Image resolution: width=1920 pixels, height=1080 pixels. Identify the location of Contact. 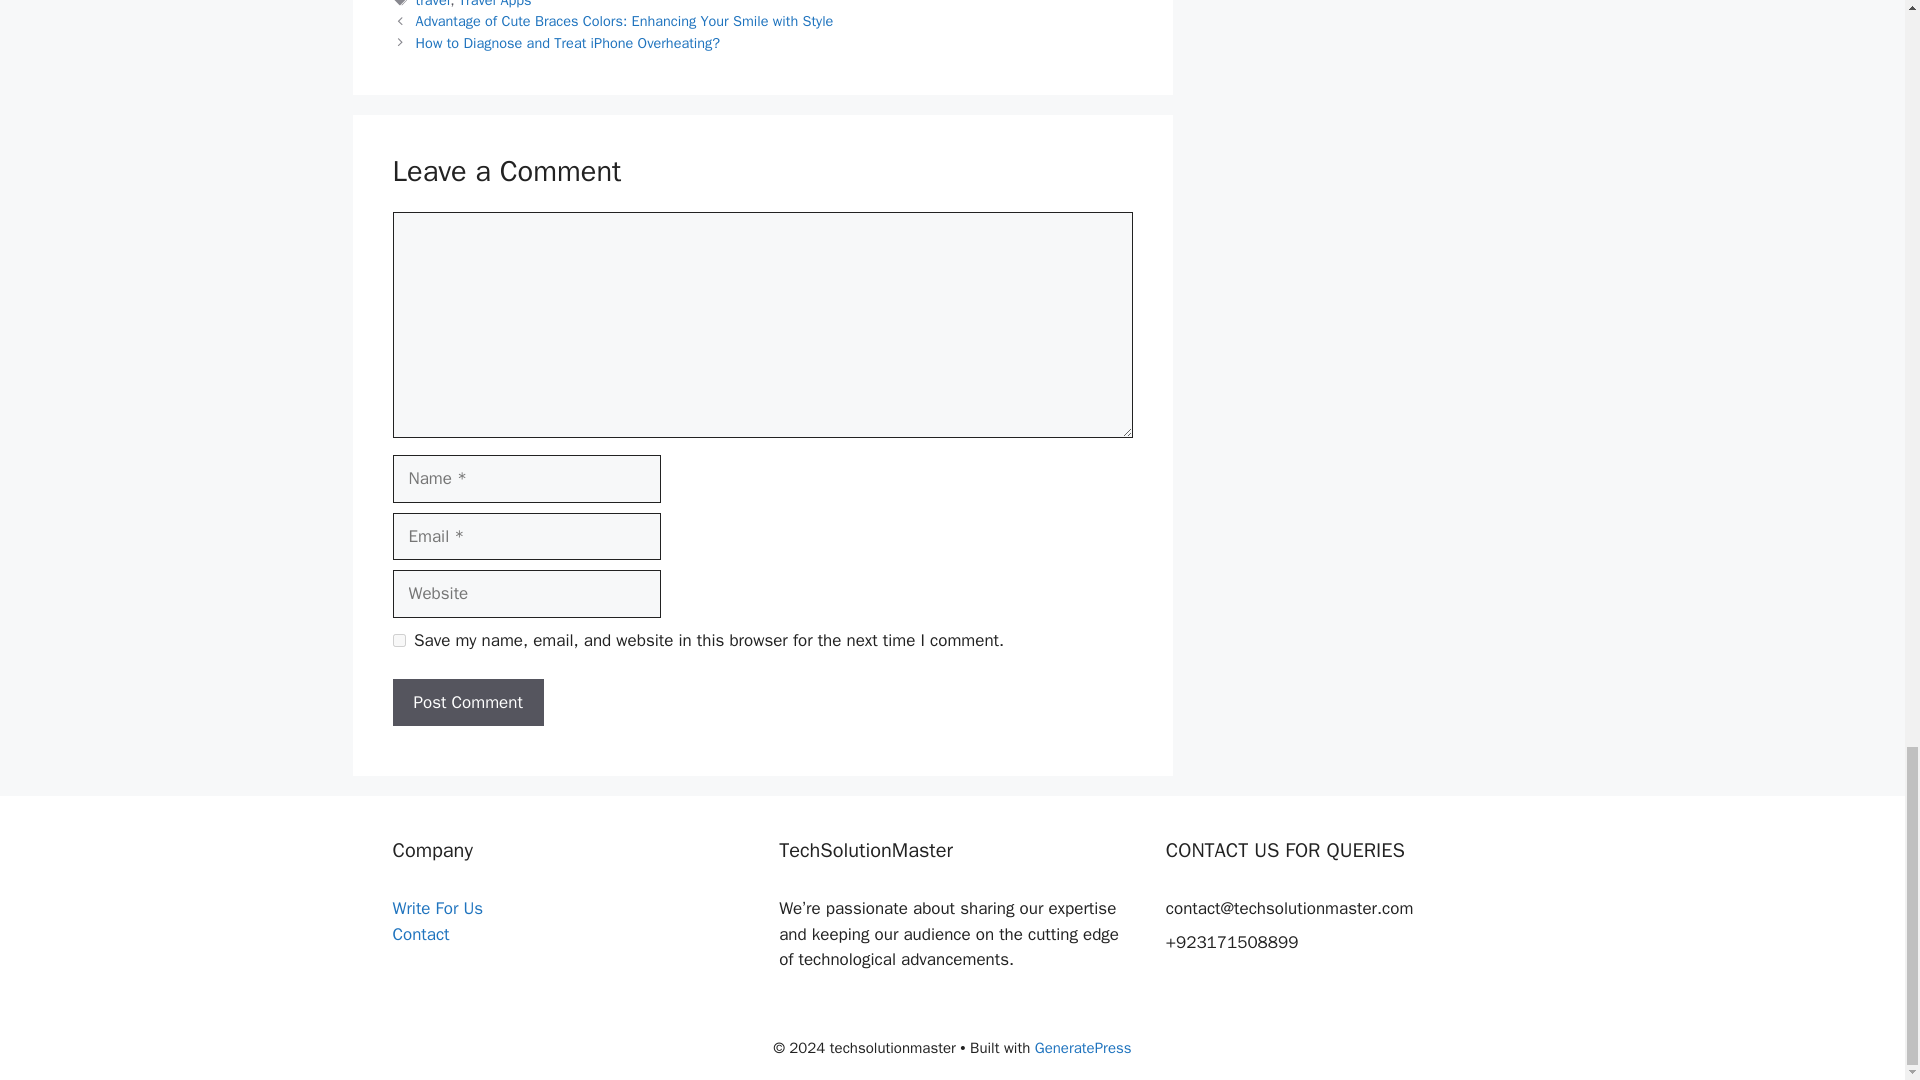
(420, 934).